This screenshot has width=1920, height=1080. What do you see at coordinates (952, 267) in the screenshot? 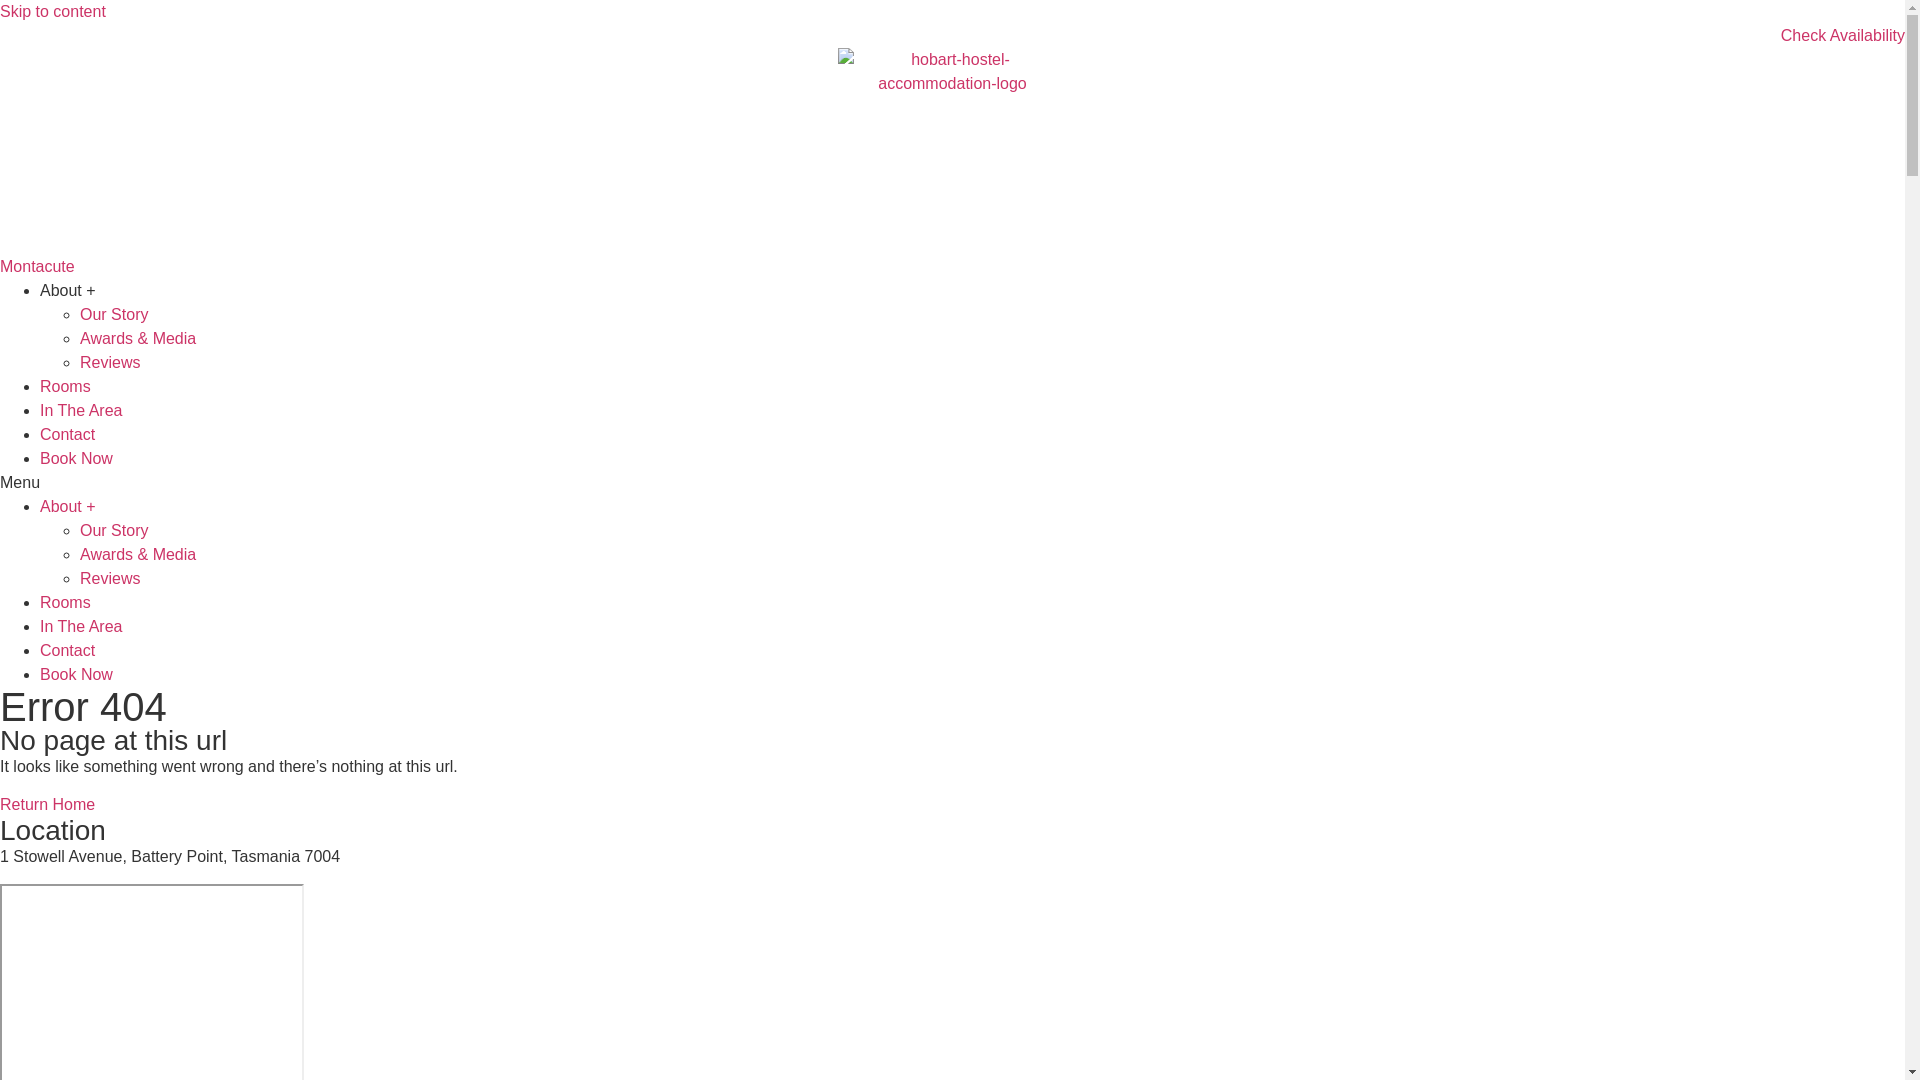
I see `Montacute` at bounding box center [952, 267].